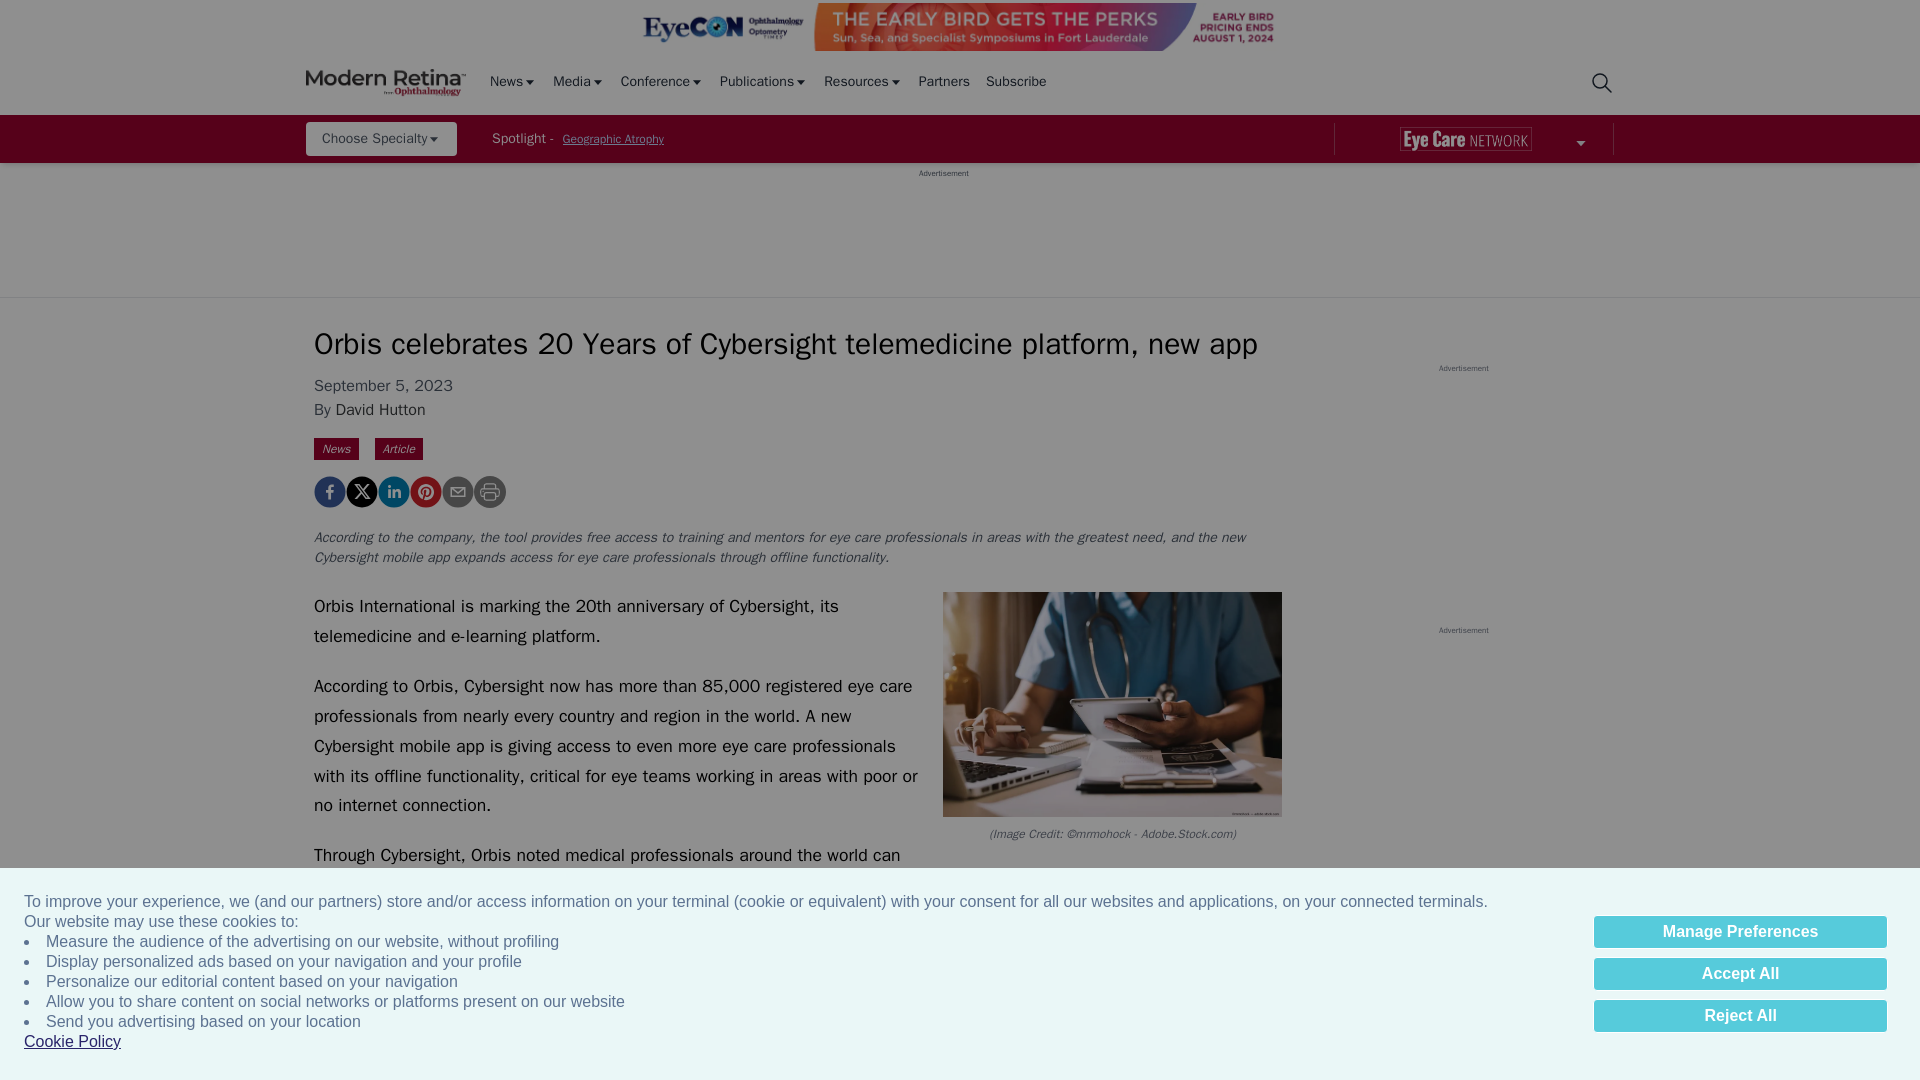  I want to click on Conference, so click(662, 82).